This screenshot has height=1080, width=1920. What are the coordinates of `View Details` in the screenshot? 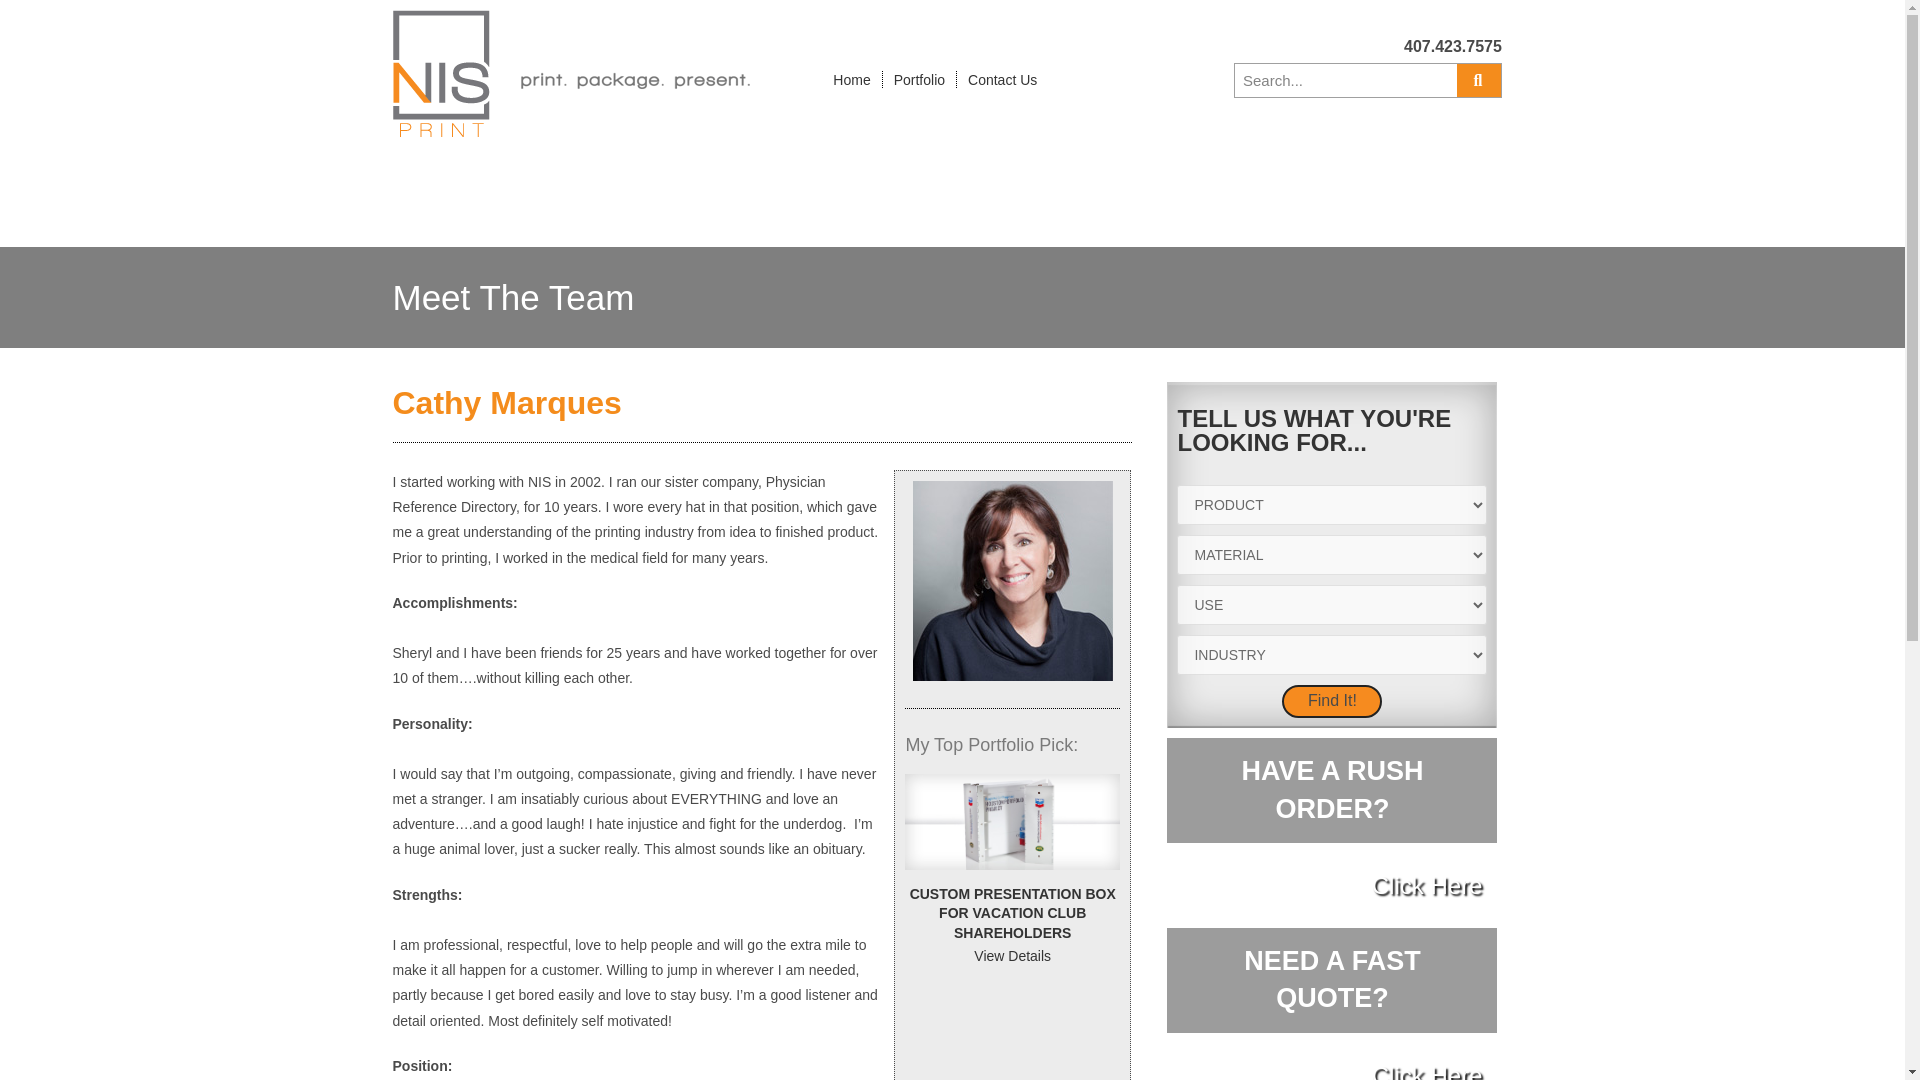 It's located at (1012, 956).